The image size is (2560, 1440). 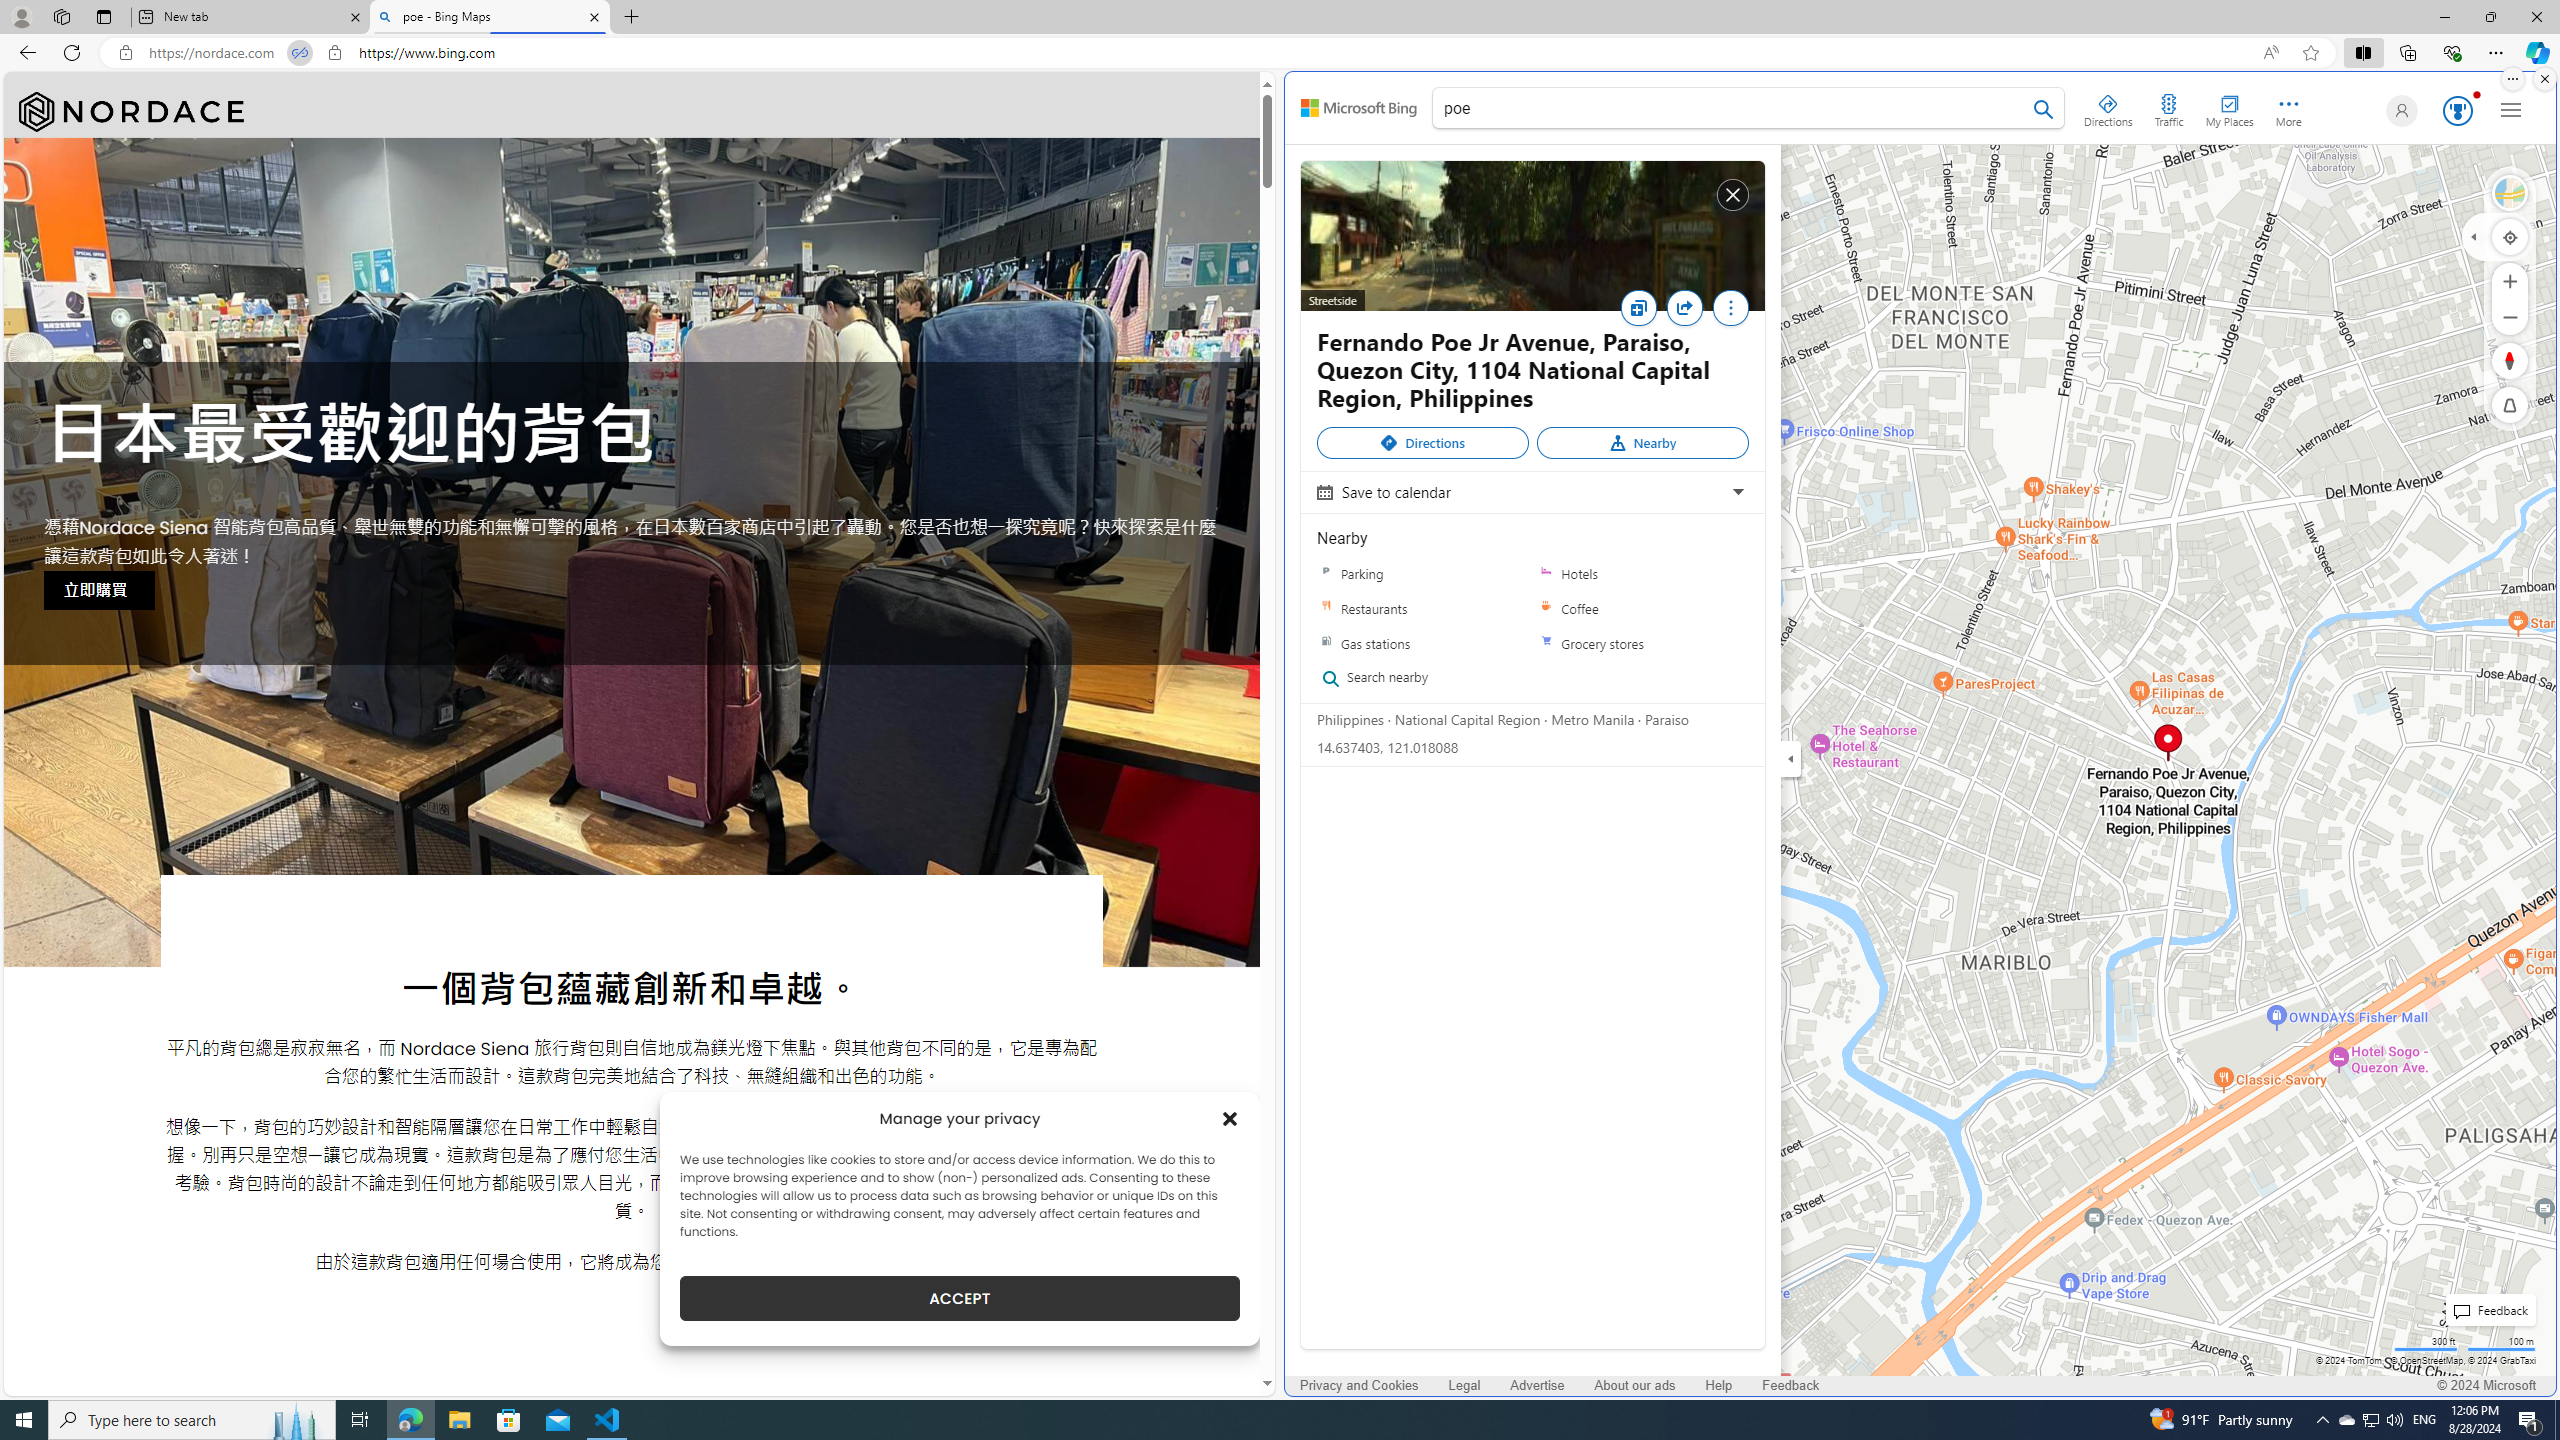 What do you see at coordinates (2512, 79) in the screenshot?
I see `More options.` at bounding box center [2512, 79].